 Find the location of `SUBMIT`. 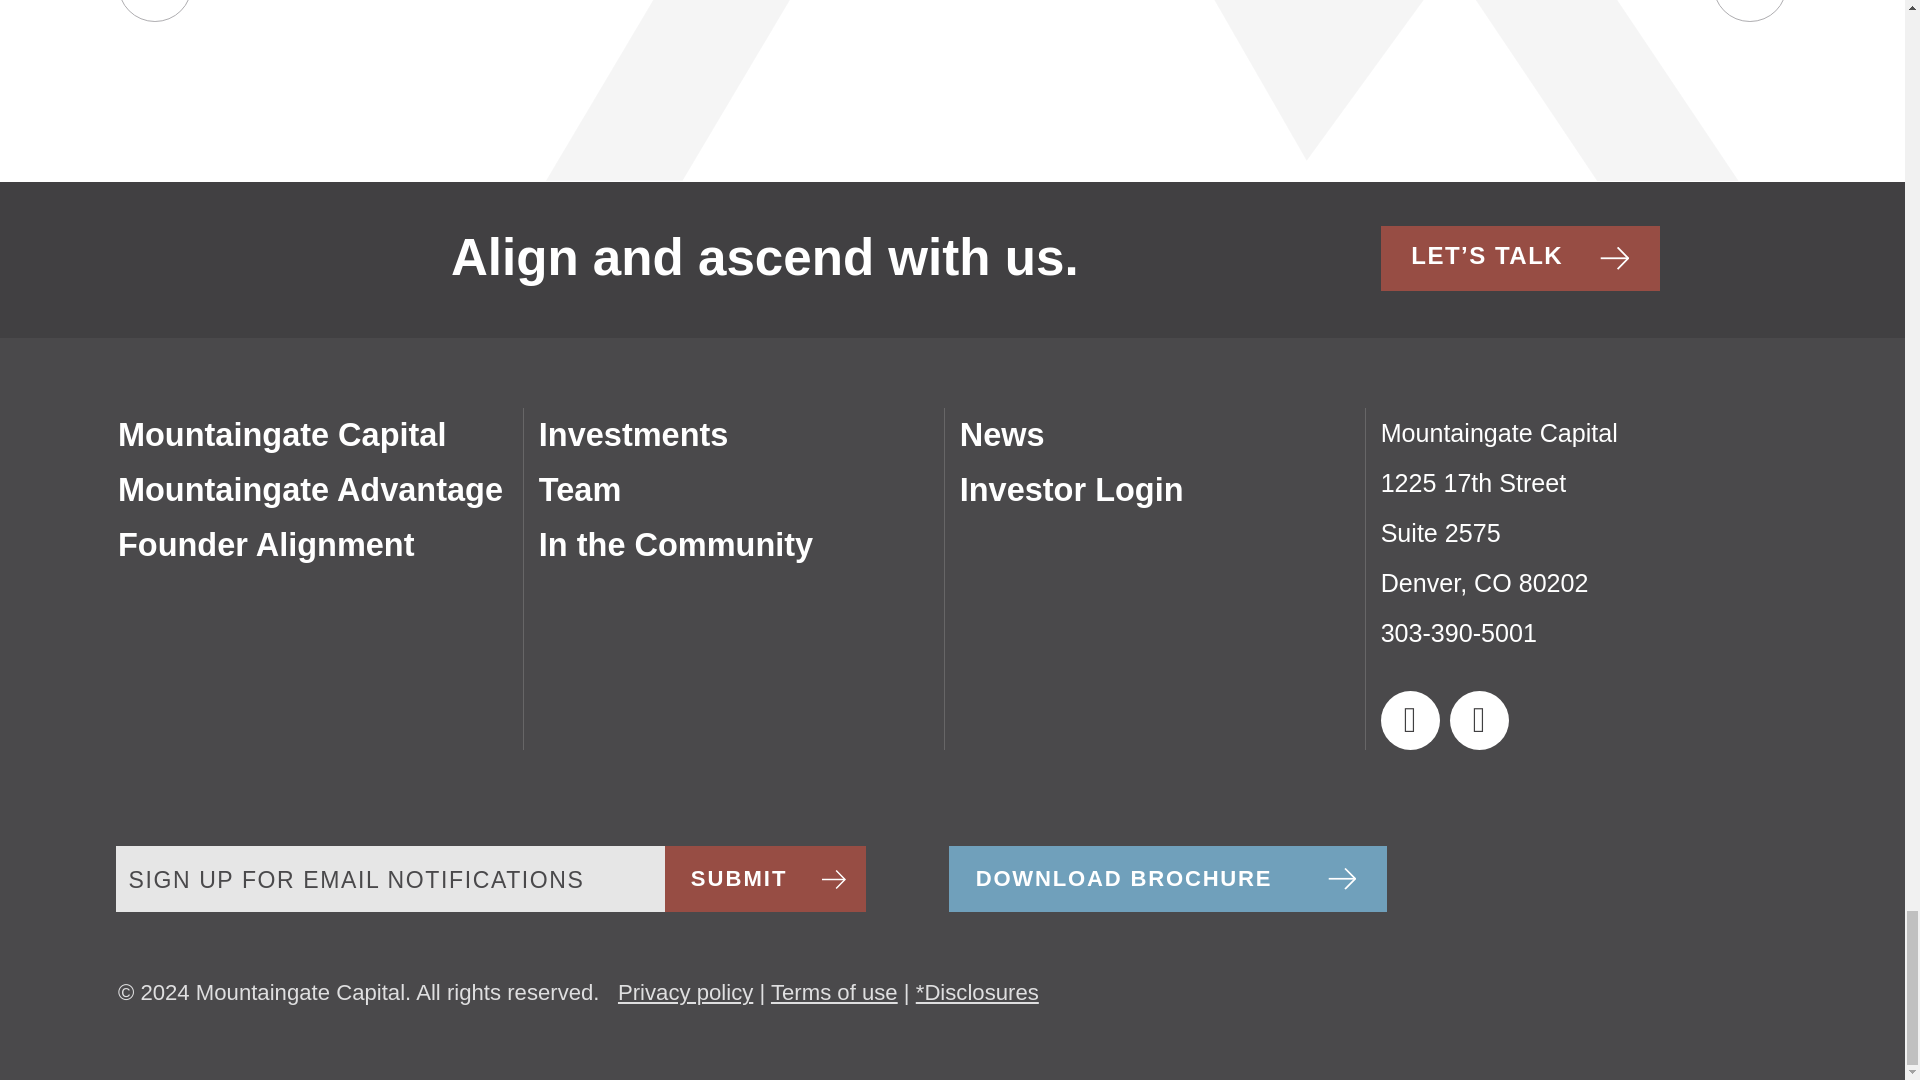

SUBMIT is located at coordinates (766, 878).